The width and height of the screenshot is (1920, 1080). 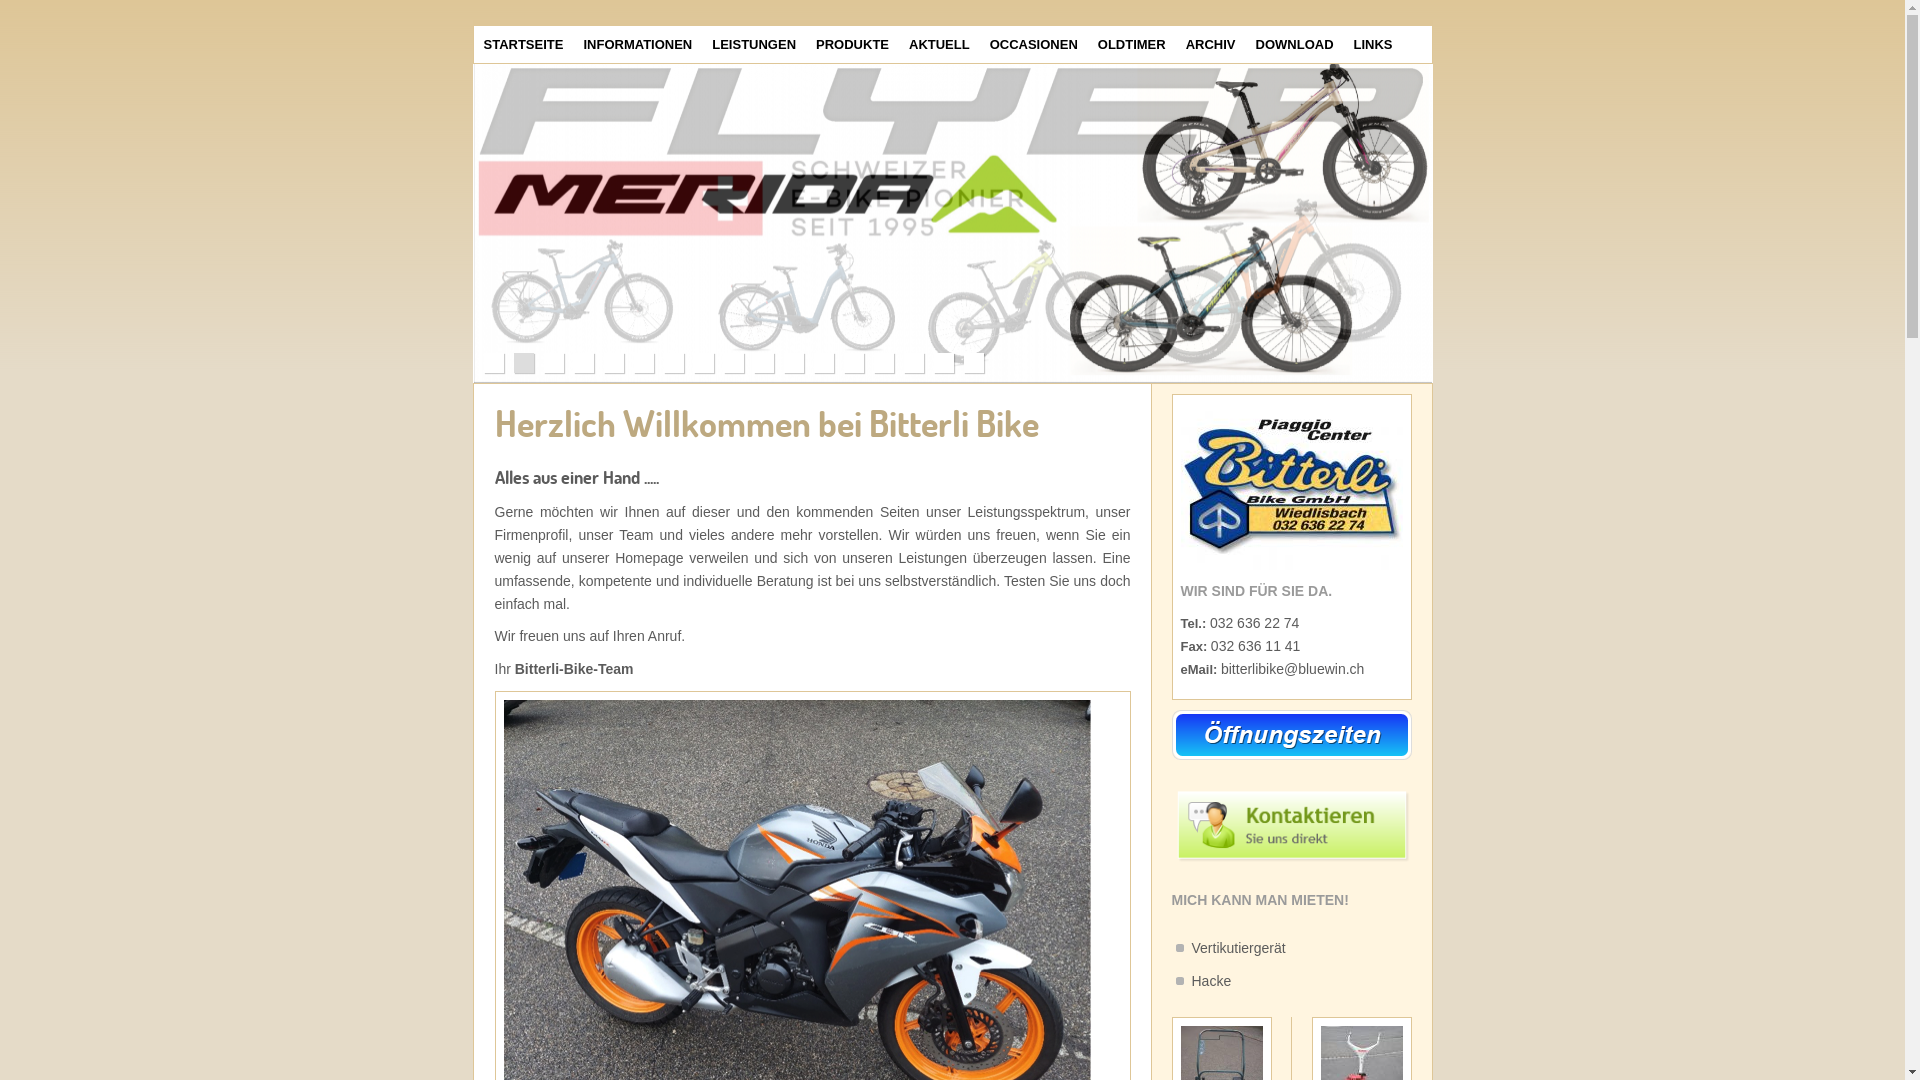 What do you see at coordinates (1132, 44) in the screenshot?
I see `OLDTIMER` at bounding box center [1132, 44].